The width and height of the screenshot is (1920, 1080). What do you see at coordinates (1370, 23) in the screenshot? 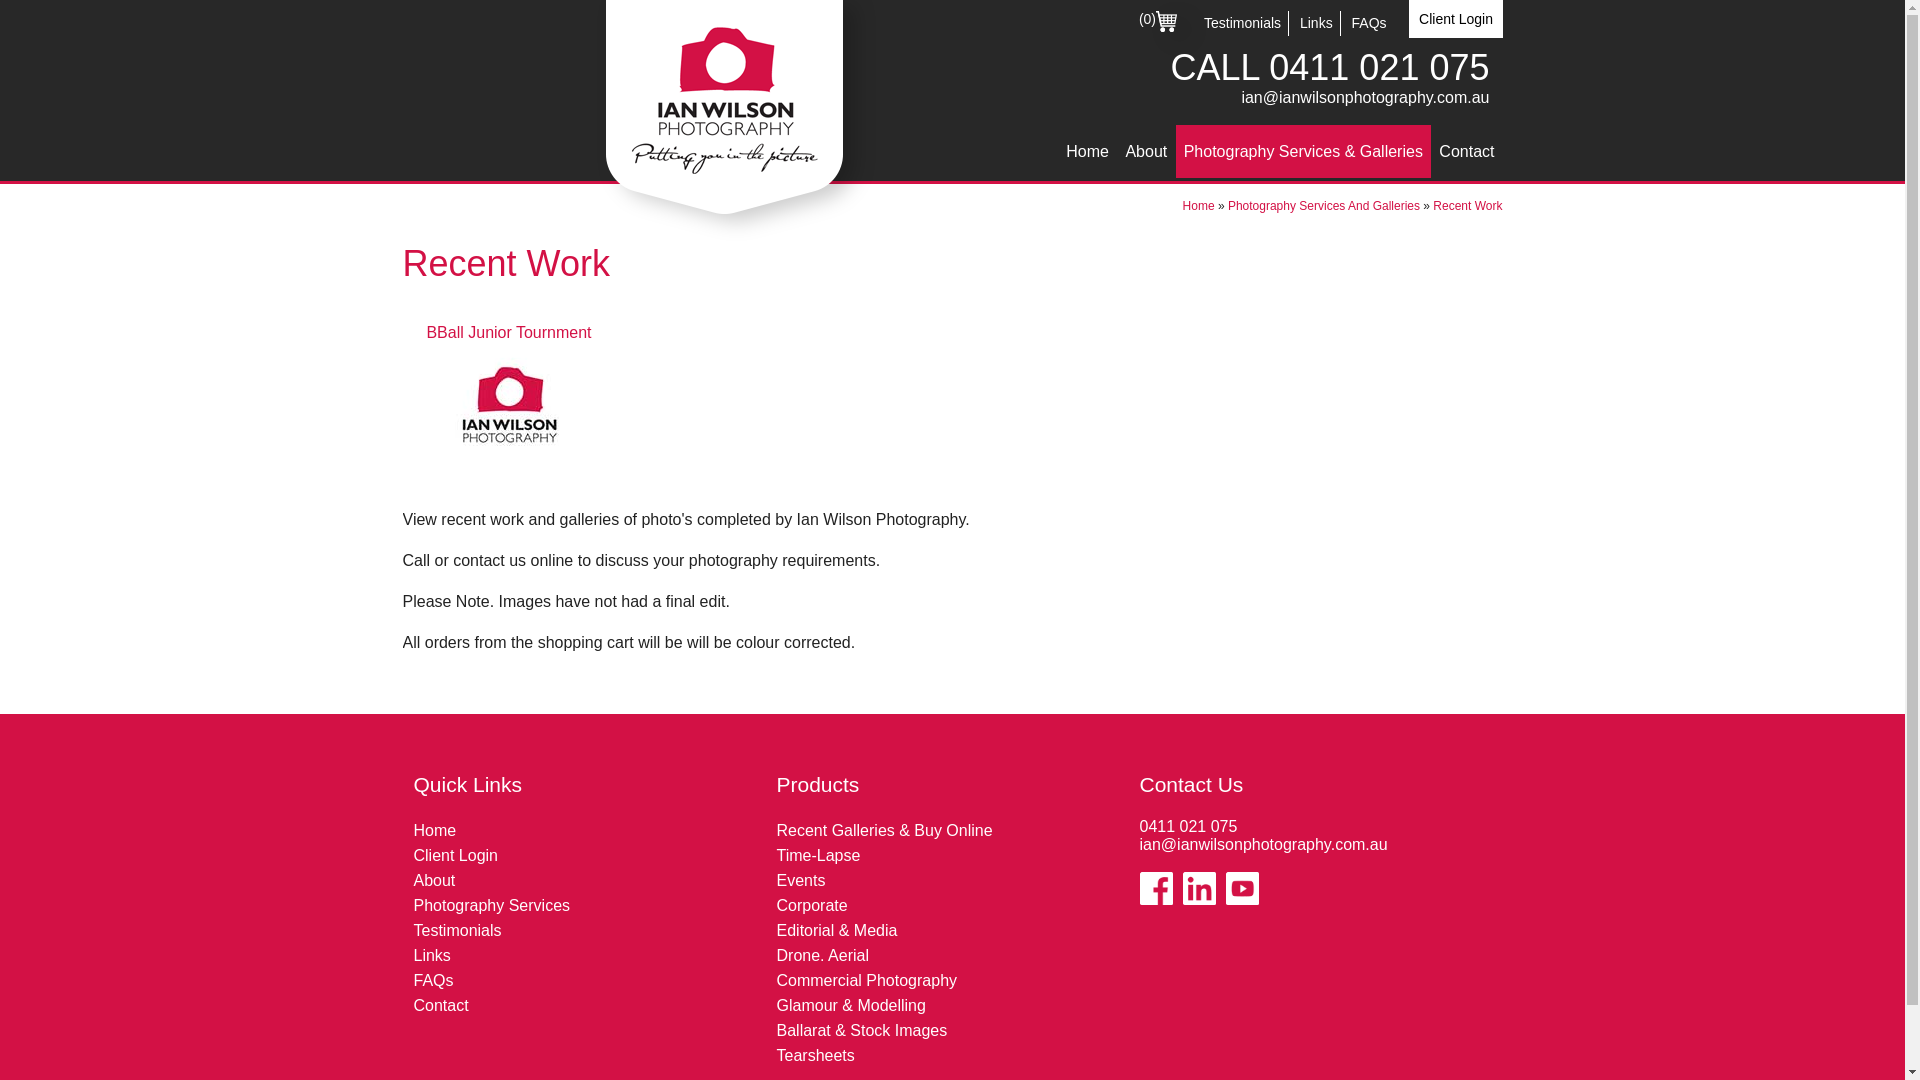
I see `FAQs` at bounding box center [1370, 23].